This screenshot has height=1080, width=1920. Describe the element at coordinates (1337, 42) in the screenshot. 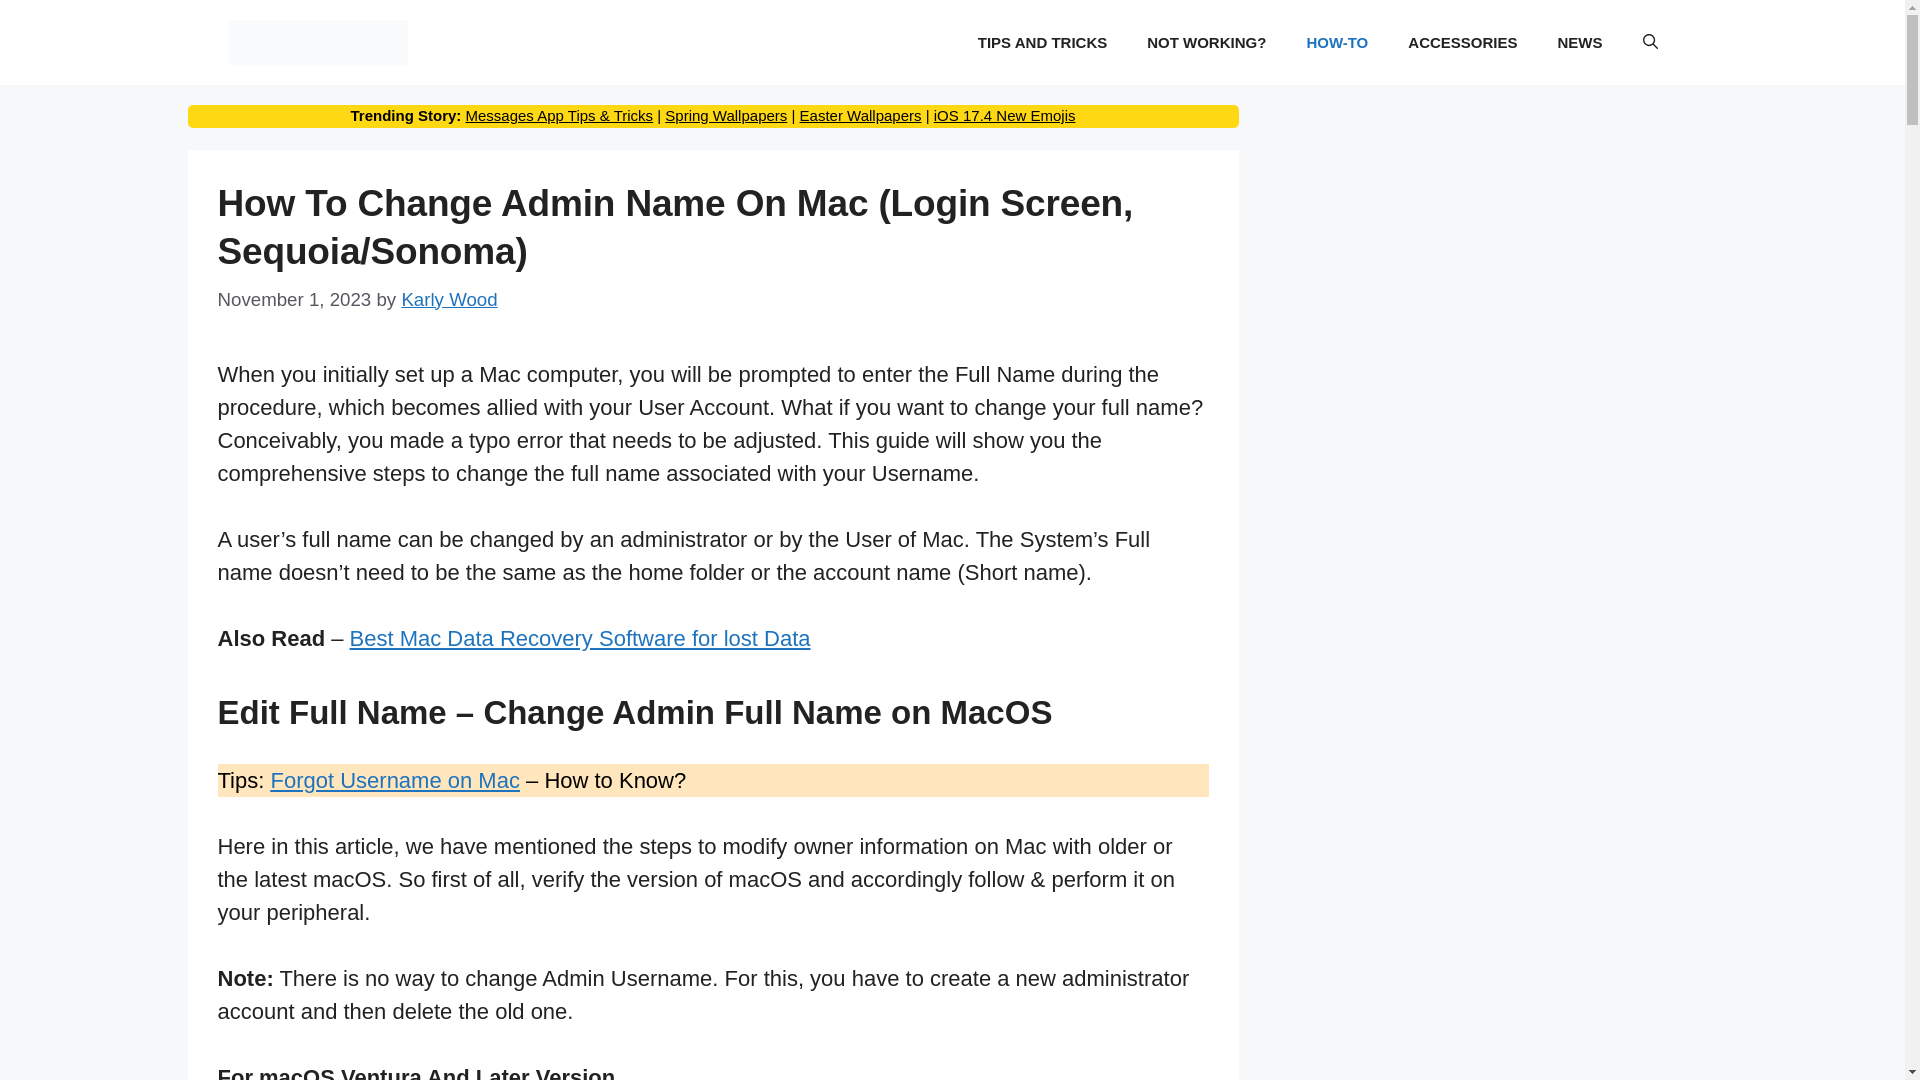

I see `HOW-TO` at that location.